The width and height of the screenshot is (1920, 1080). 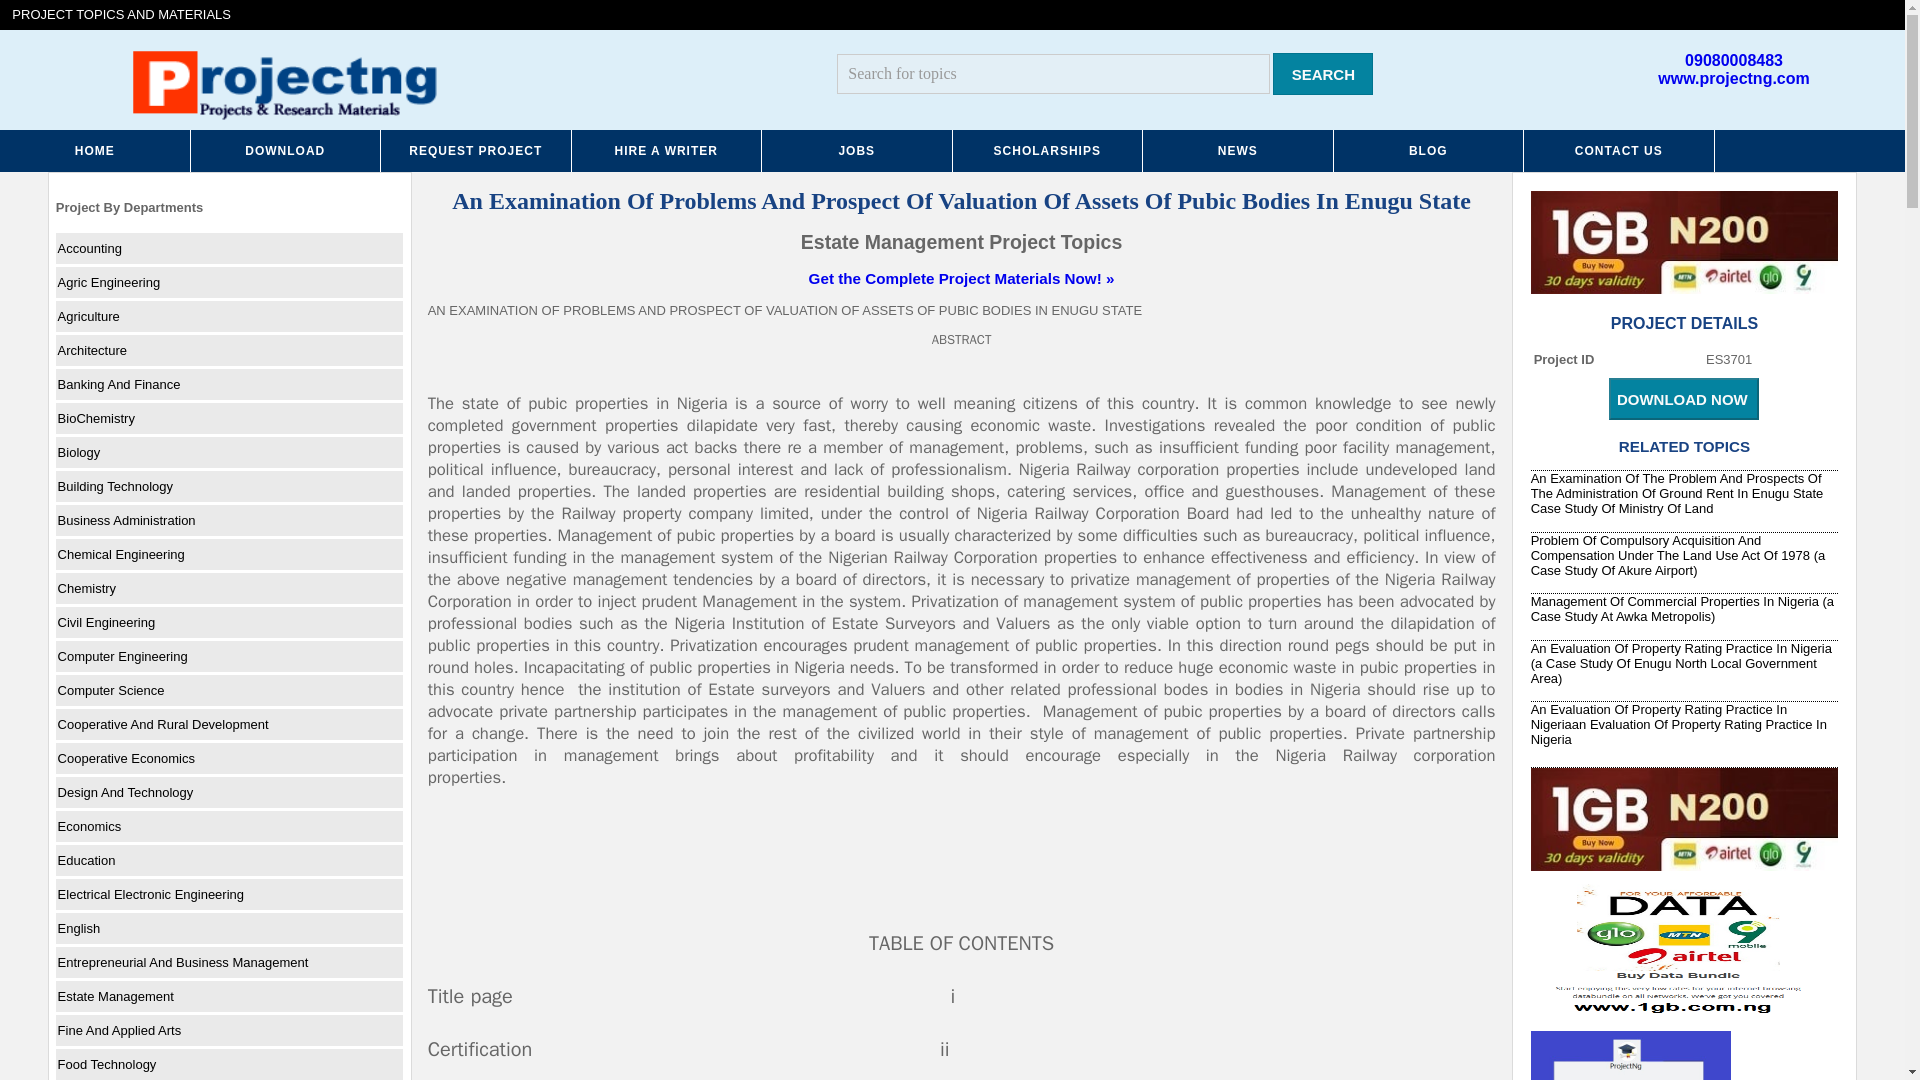 What do you see at coordinates (857, 150) in the screenshot?
I see `JOBS` at bounding box center [857, 150].